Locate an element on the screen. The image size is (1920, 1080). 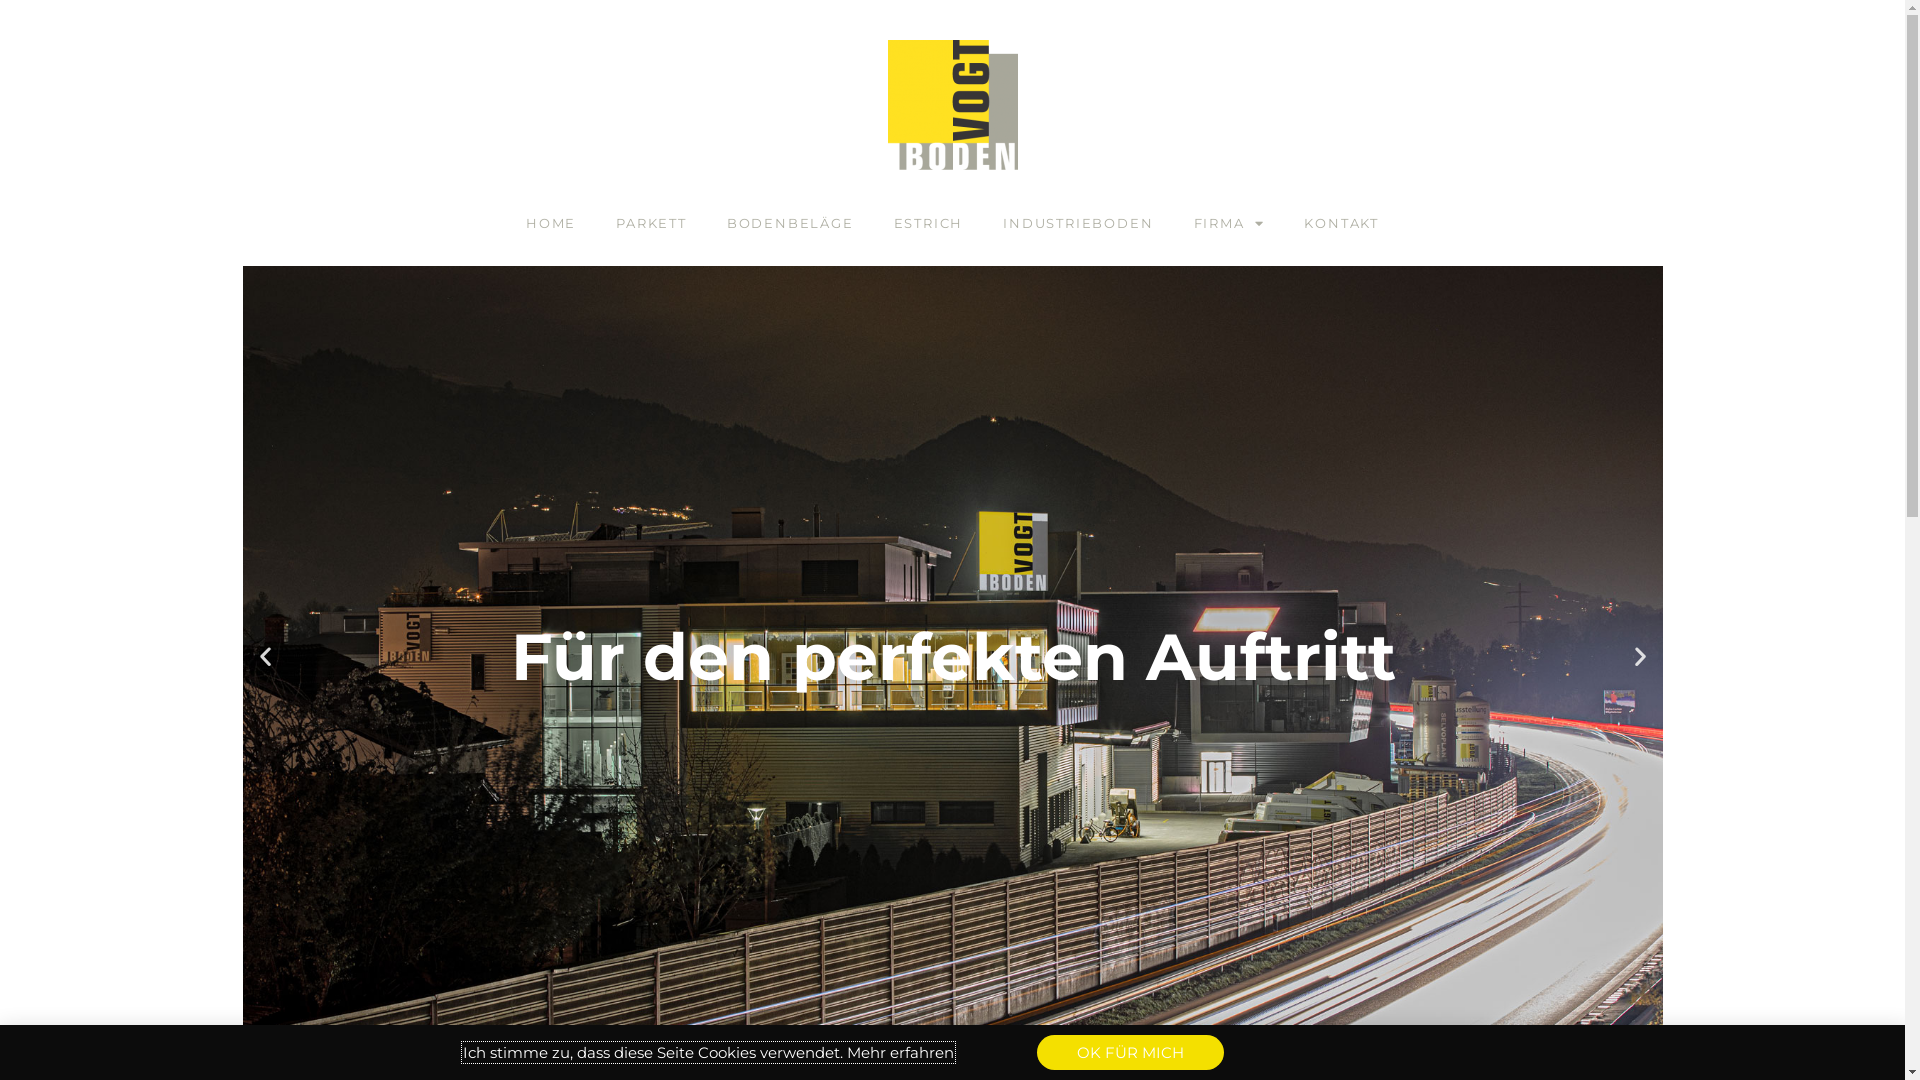
ESTRICH is located at coordinates (928, 223).